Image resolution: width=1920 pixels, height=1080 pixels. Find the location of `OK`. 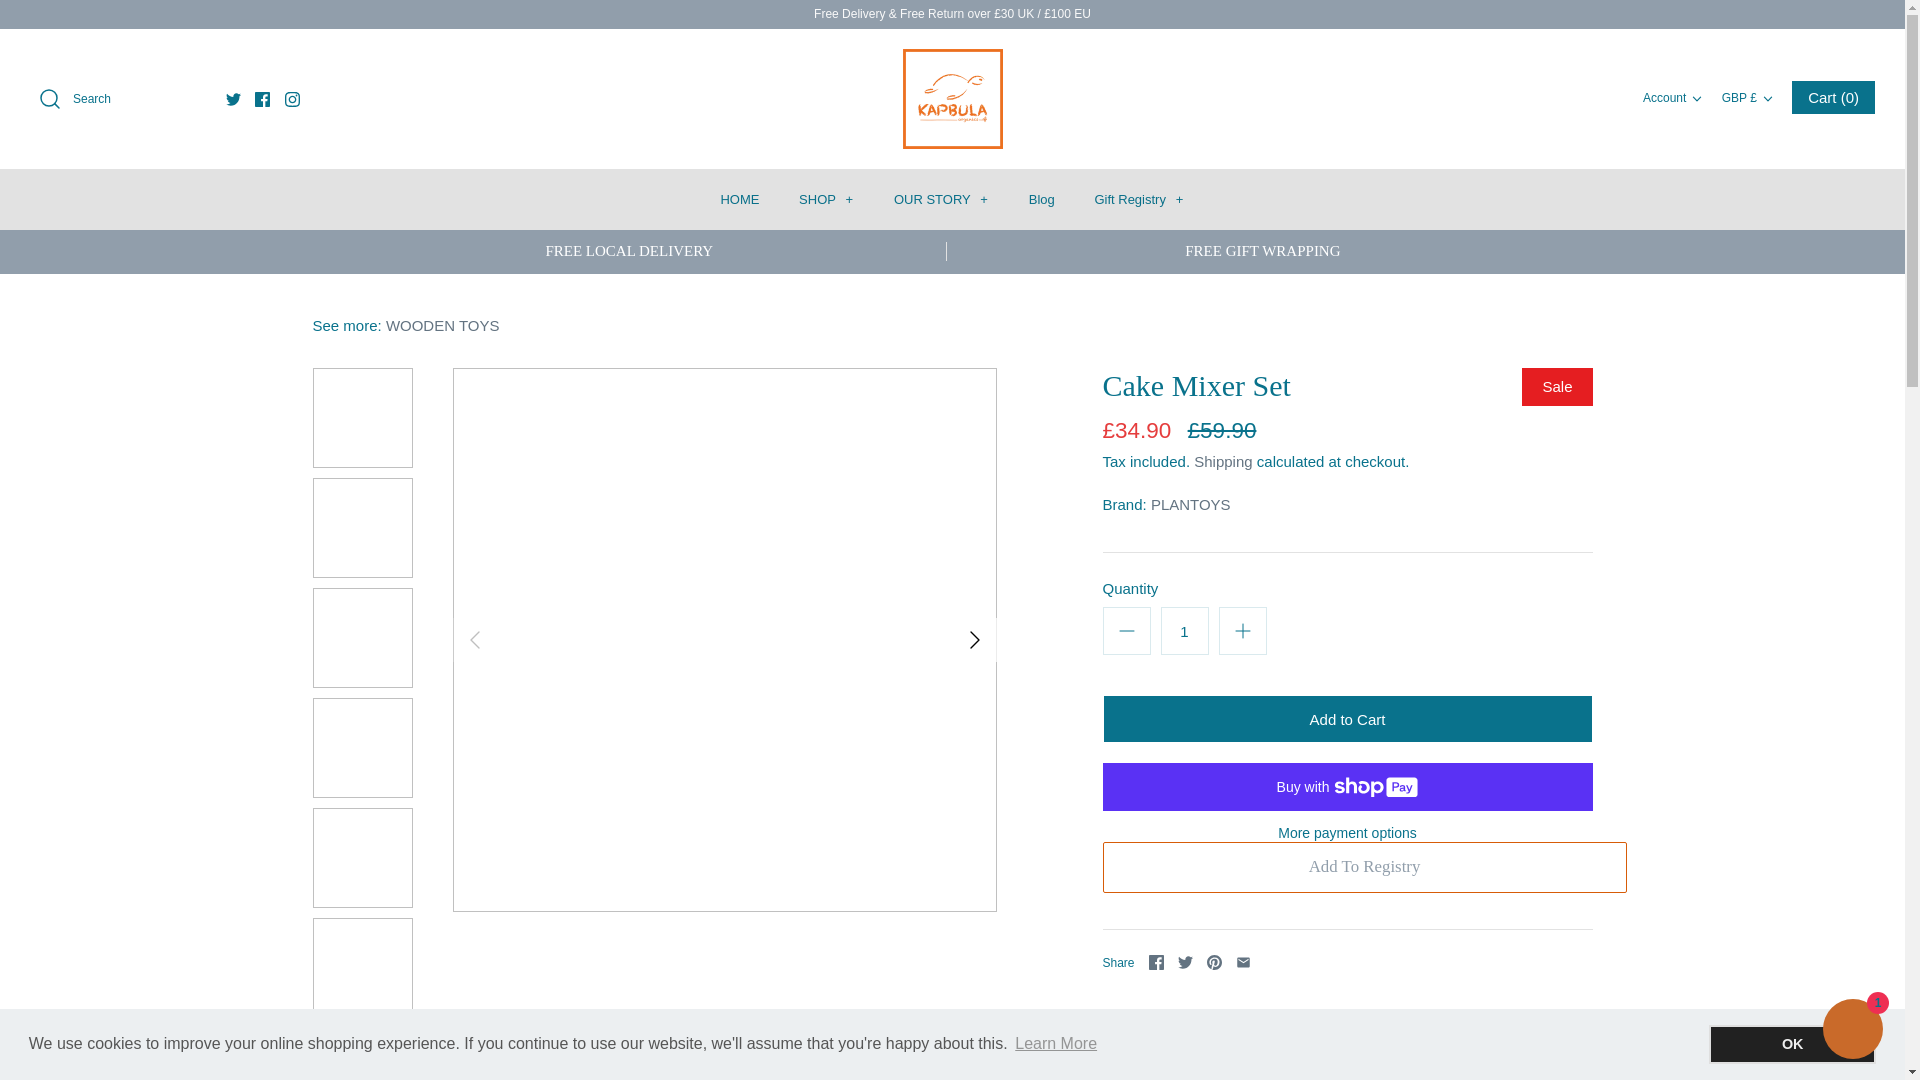

OK is located at coordinates (1792, 1043).